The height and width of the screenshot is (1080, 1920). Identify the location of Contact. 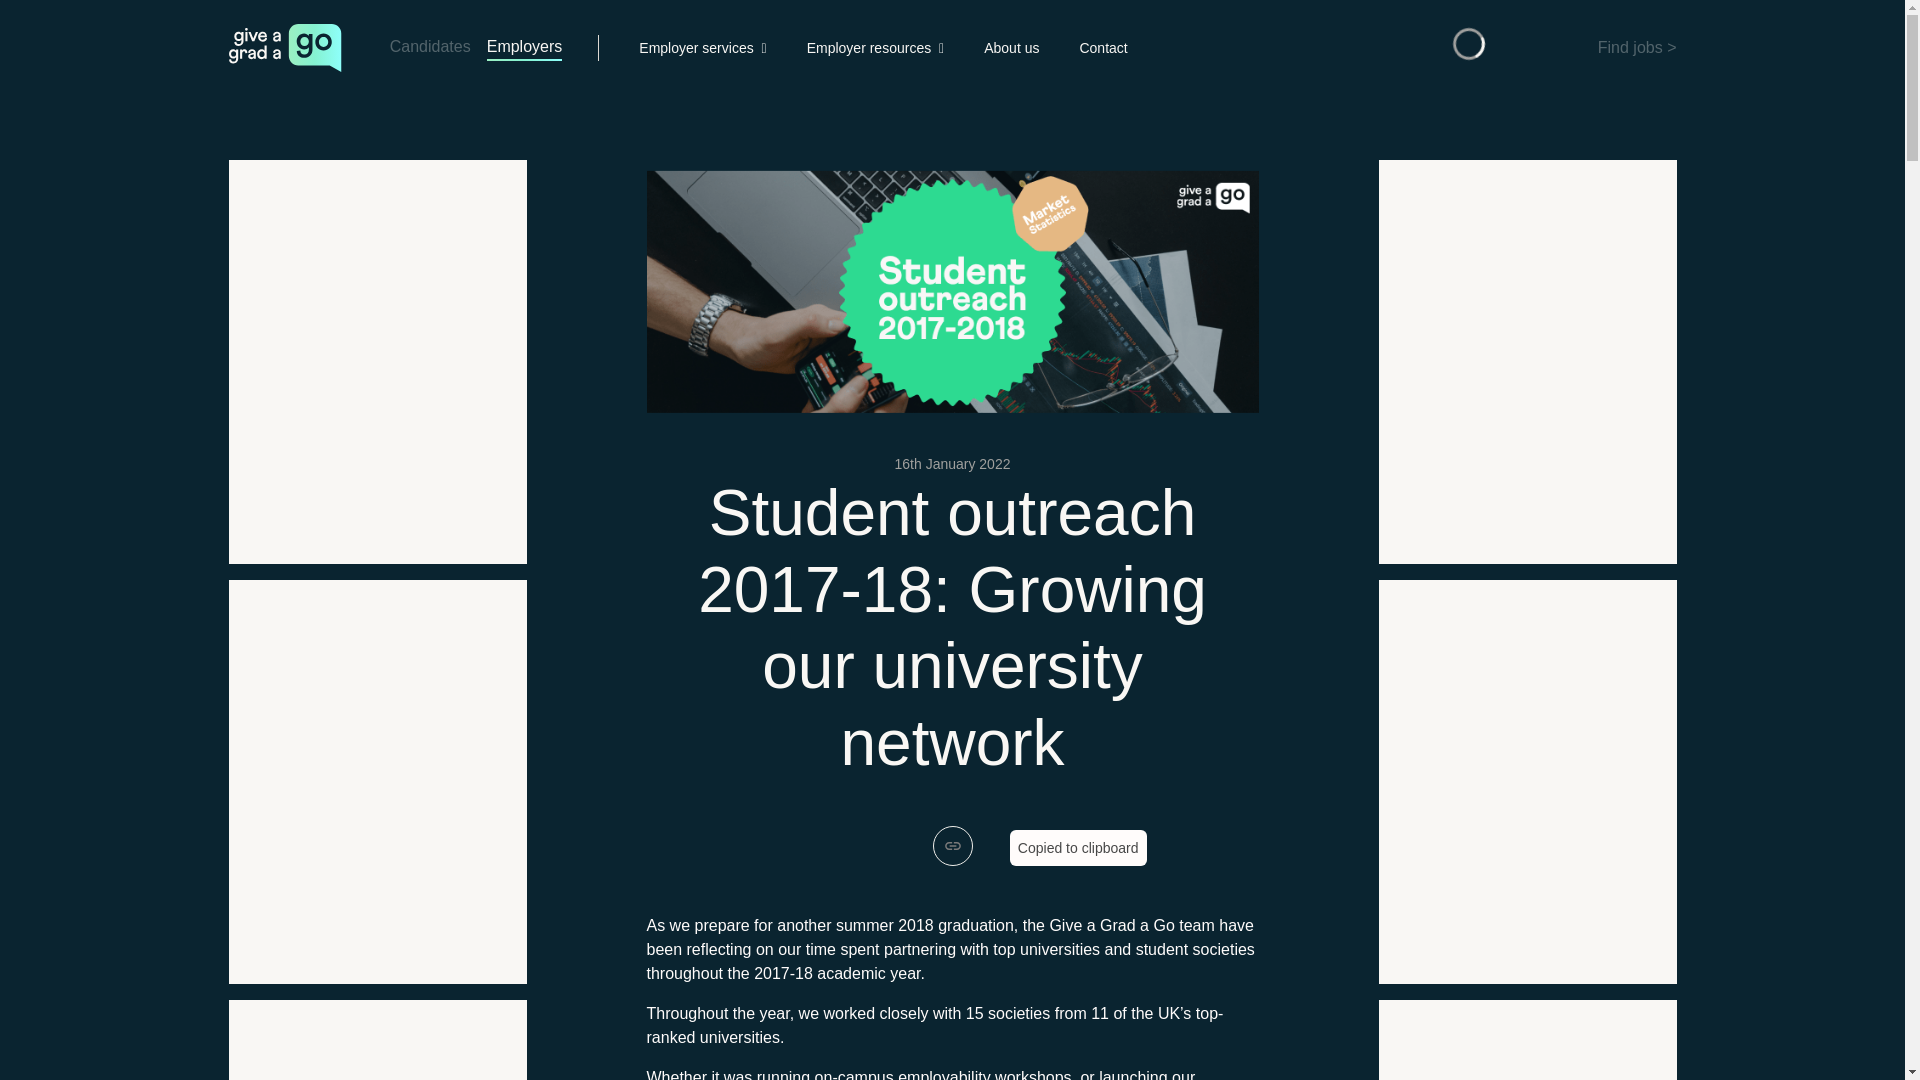
(1103, 48).